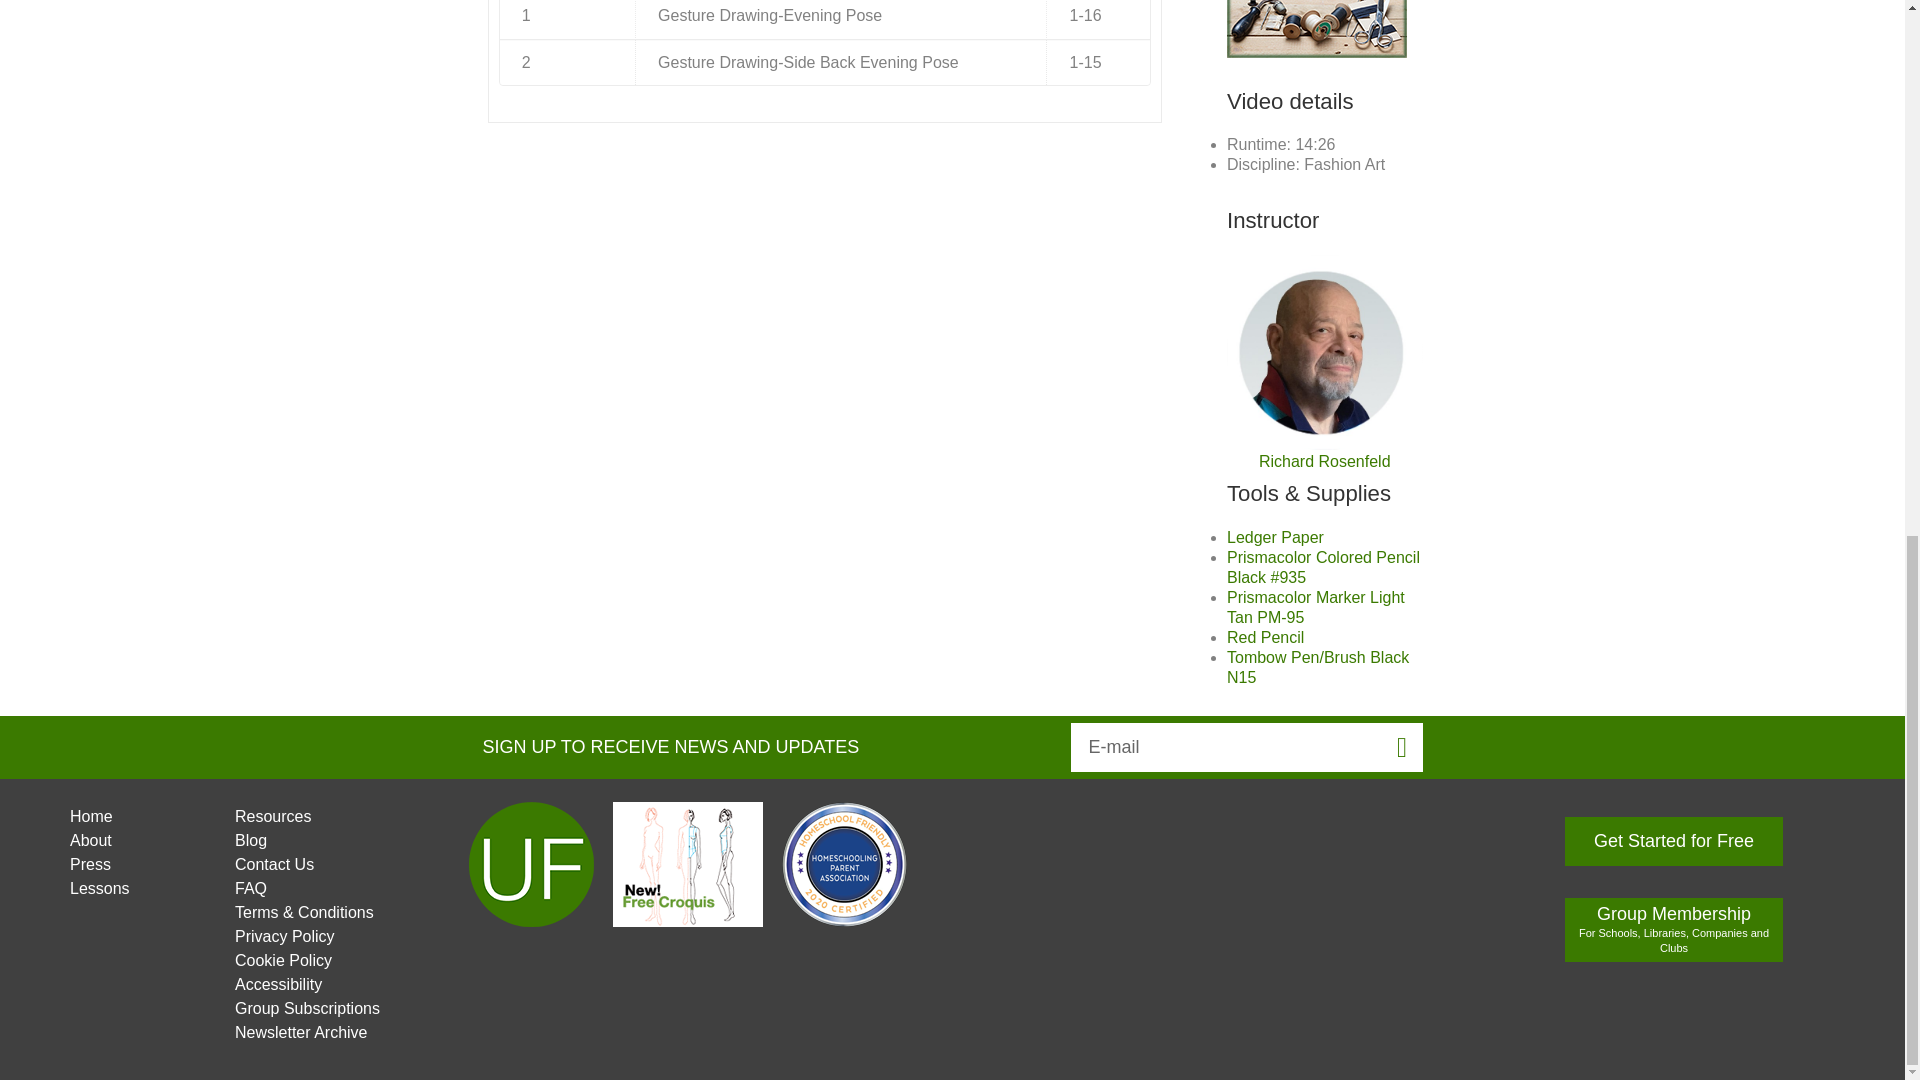 The width and height of the screenshot is (1920, 1080). What do you see at coordinates (1224, 747) in the screenshot?
I see `E-mail` at bounding box center [1224, 747].